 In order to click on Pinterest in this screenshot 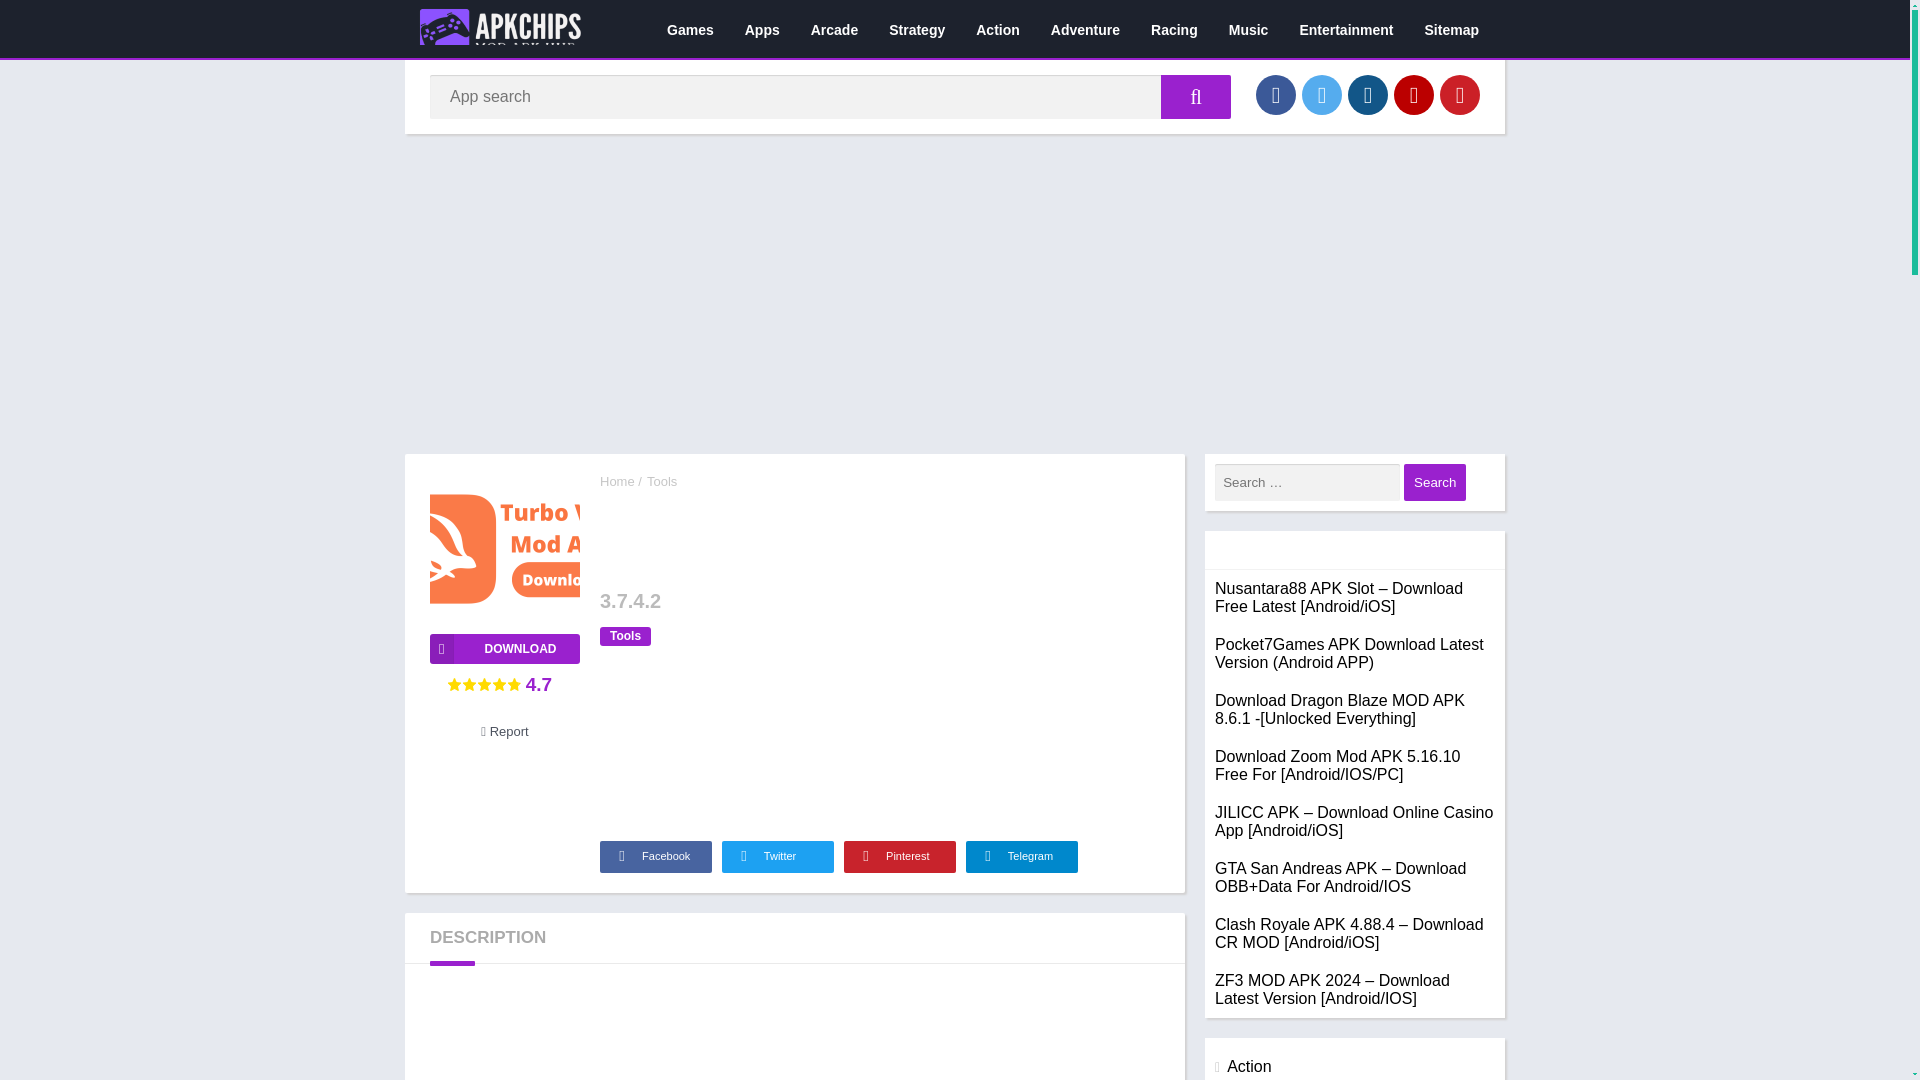, I will do `click(900, 856)`.